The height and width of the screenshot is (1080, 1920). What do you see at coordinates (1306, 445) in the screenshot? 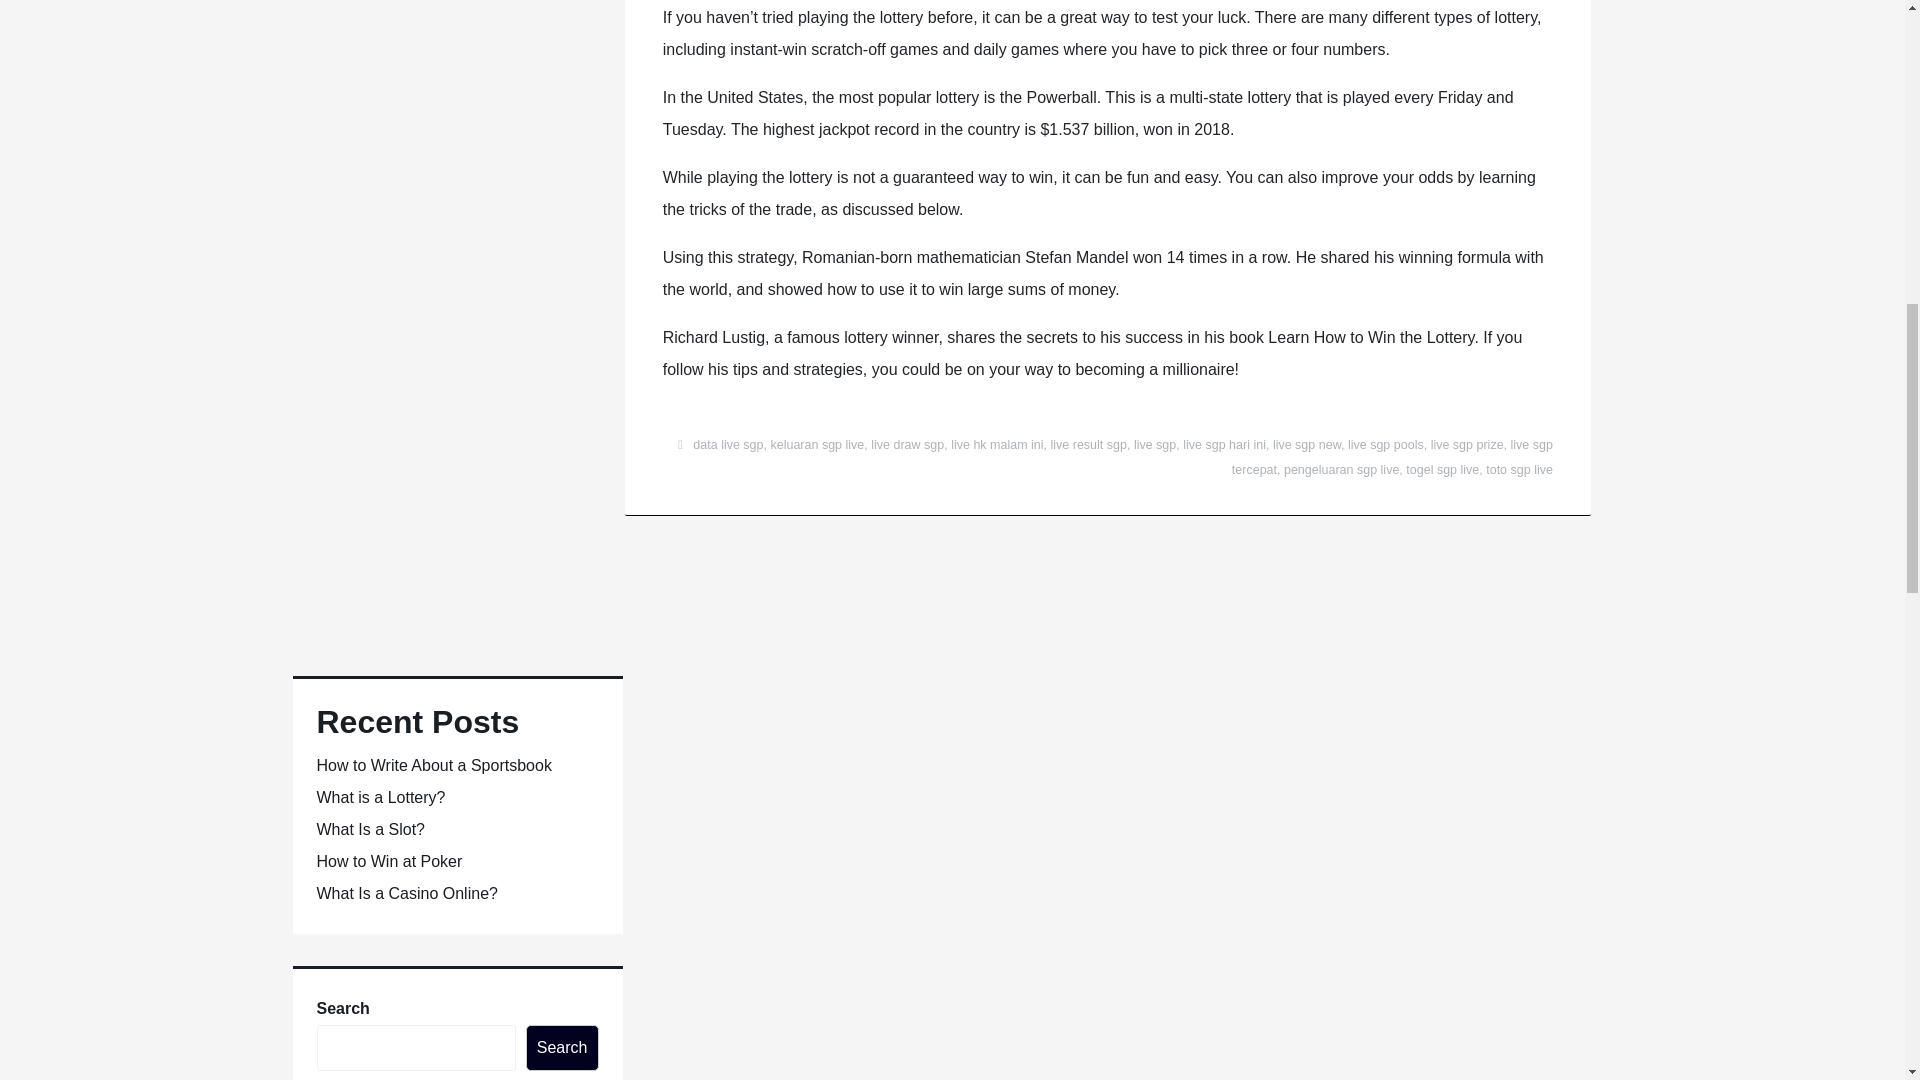
I see `live sgp new` at bounding box center [1306, 445].